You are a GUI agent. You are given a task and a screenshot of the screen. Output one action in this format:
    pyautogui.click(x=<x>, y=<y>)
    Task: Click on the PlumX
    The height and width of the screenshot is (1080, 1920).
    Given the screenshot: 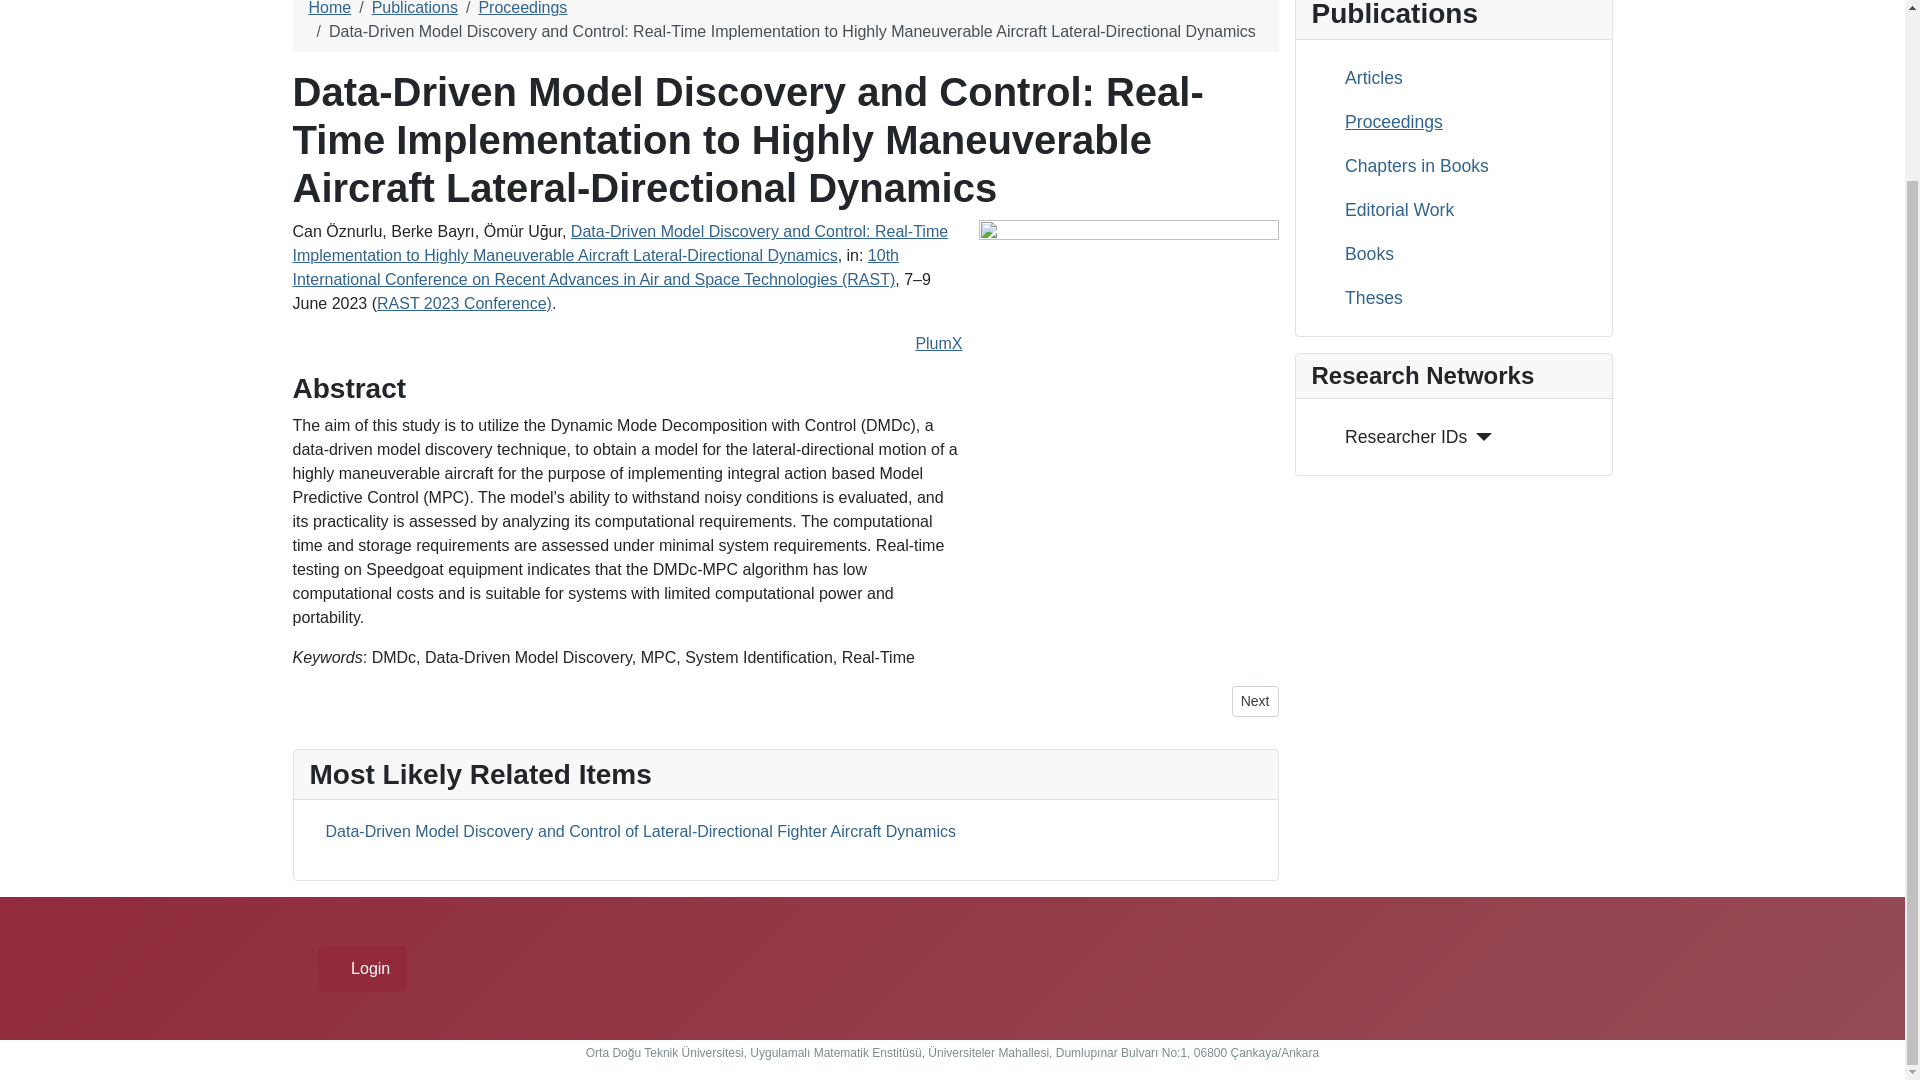 What is the action you would take?
    pyautogui.click(x=938, y=343)
    